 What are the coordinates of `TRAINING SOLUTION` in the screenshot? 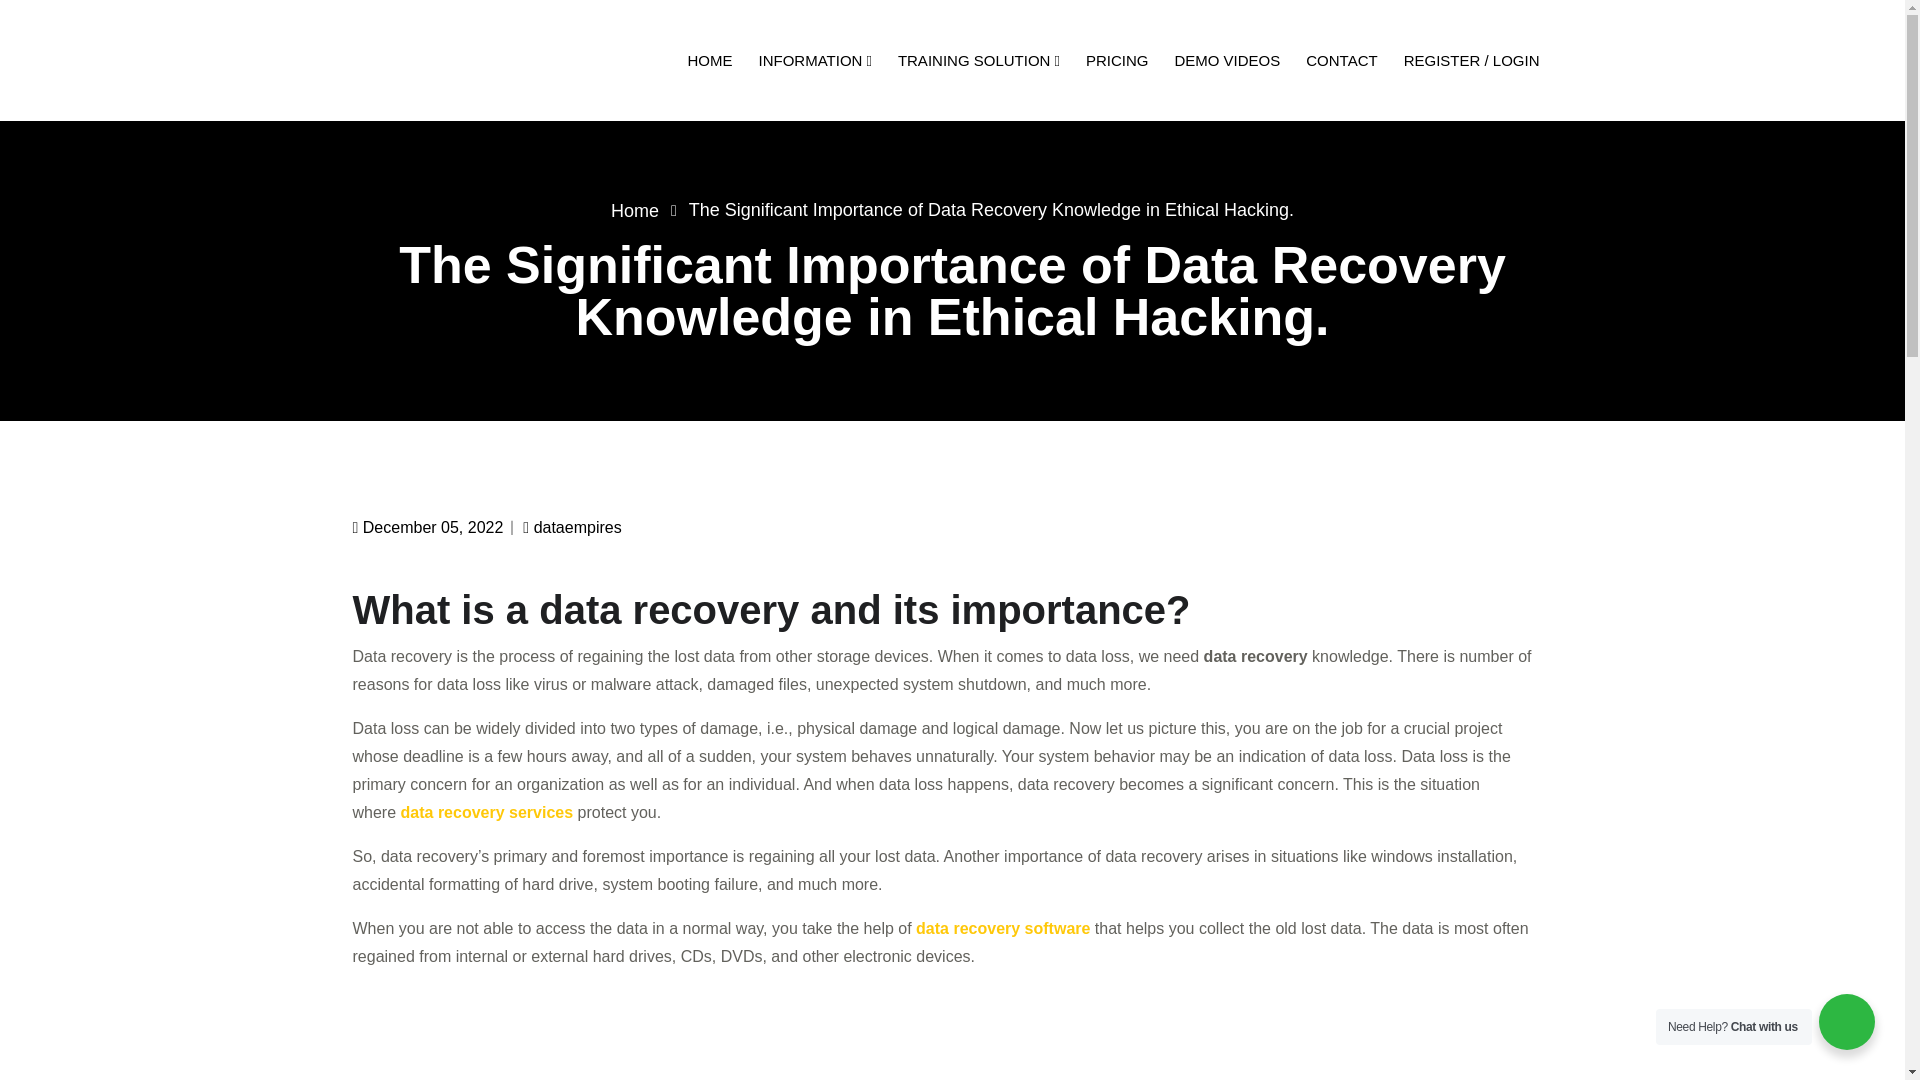 It's located at (978, 60).